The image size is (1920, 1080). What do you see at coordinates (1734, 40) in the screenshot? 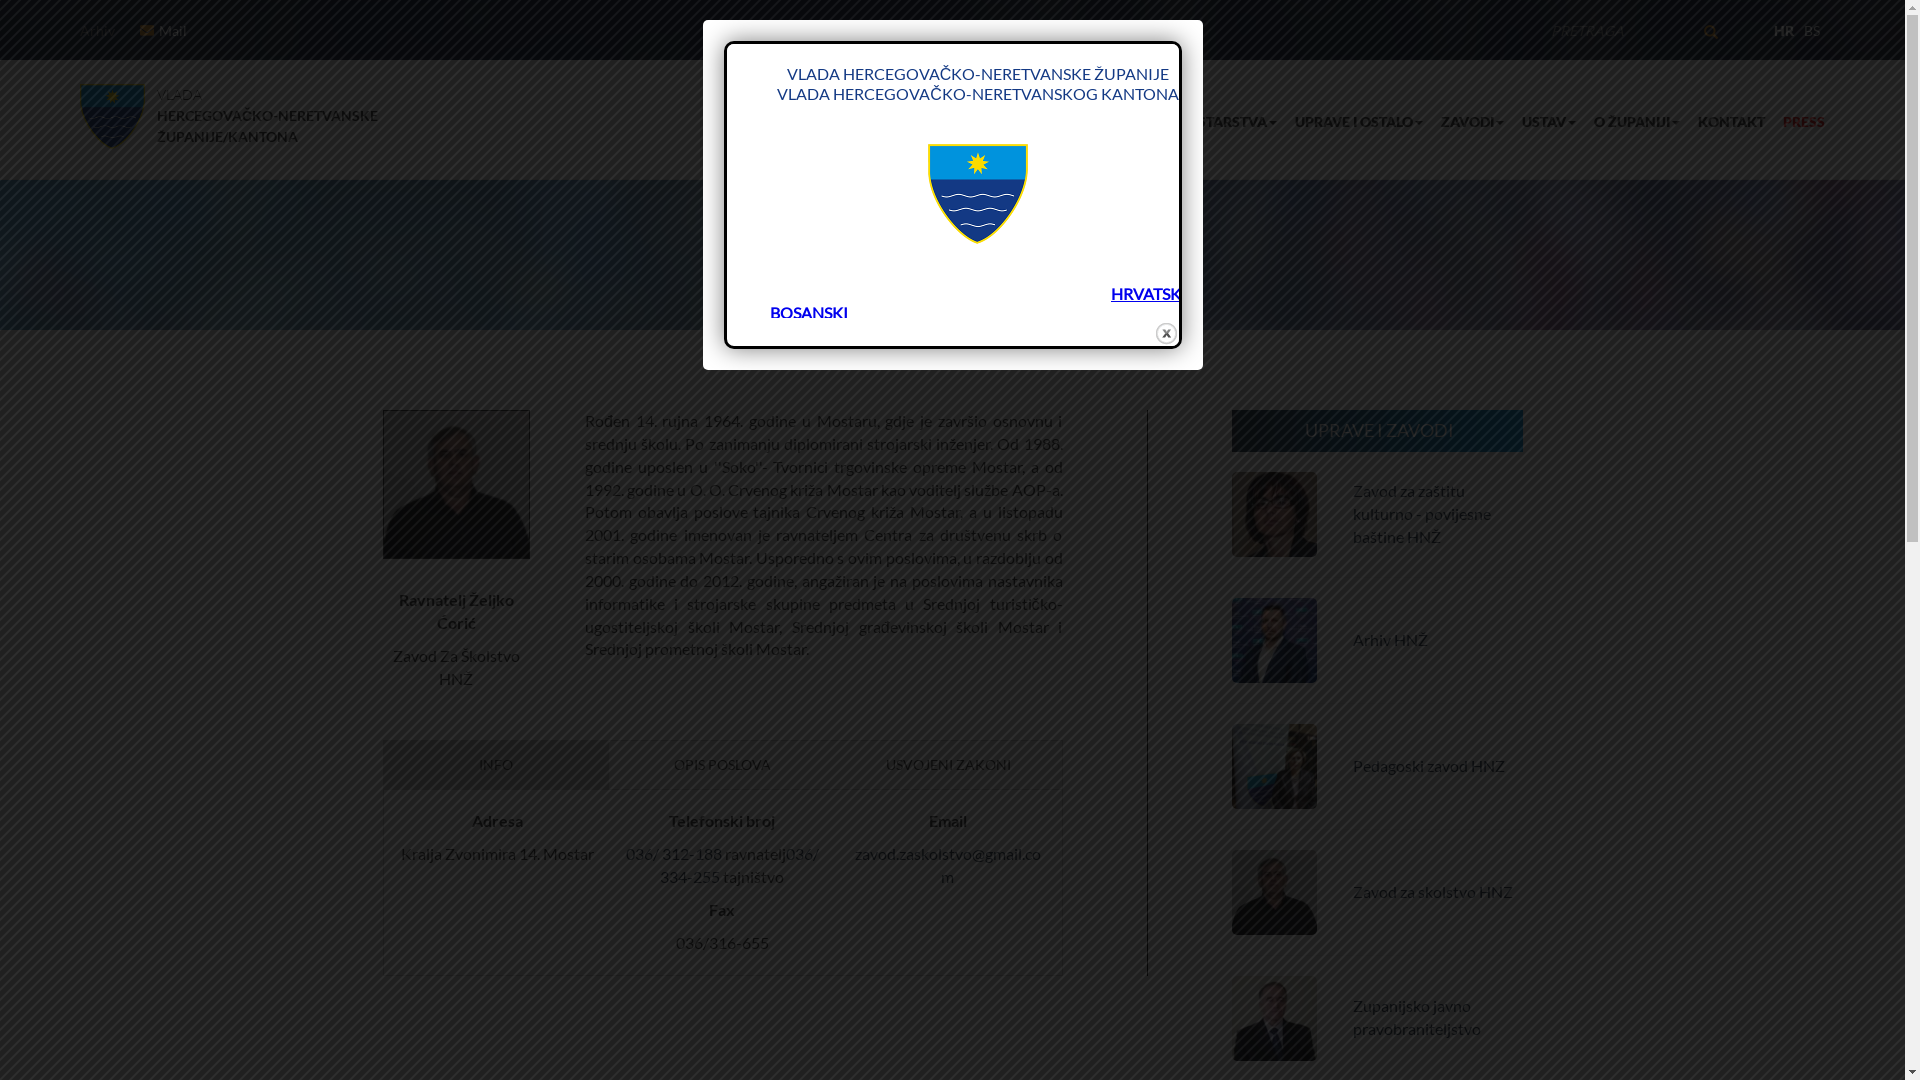
I see `Pretraga` at bounding box center [1734, 40].